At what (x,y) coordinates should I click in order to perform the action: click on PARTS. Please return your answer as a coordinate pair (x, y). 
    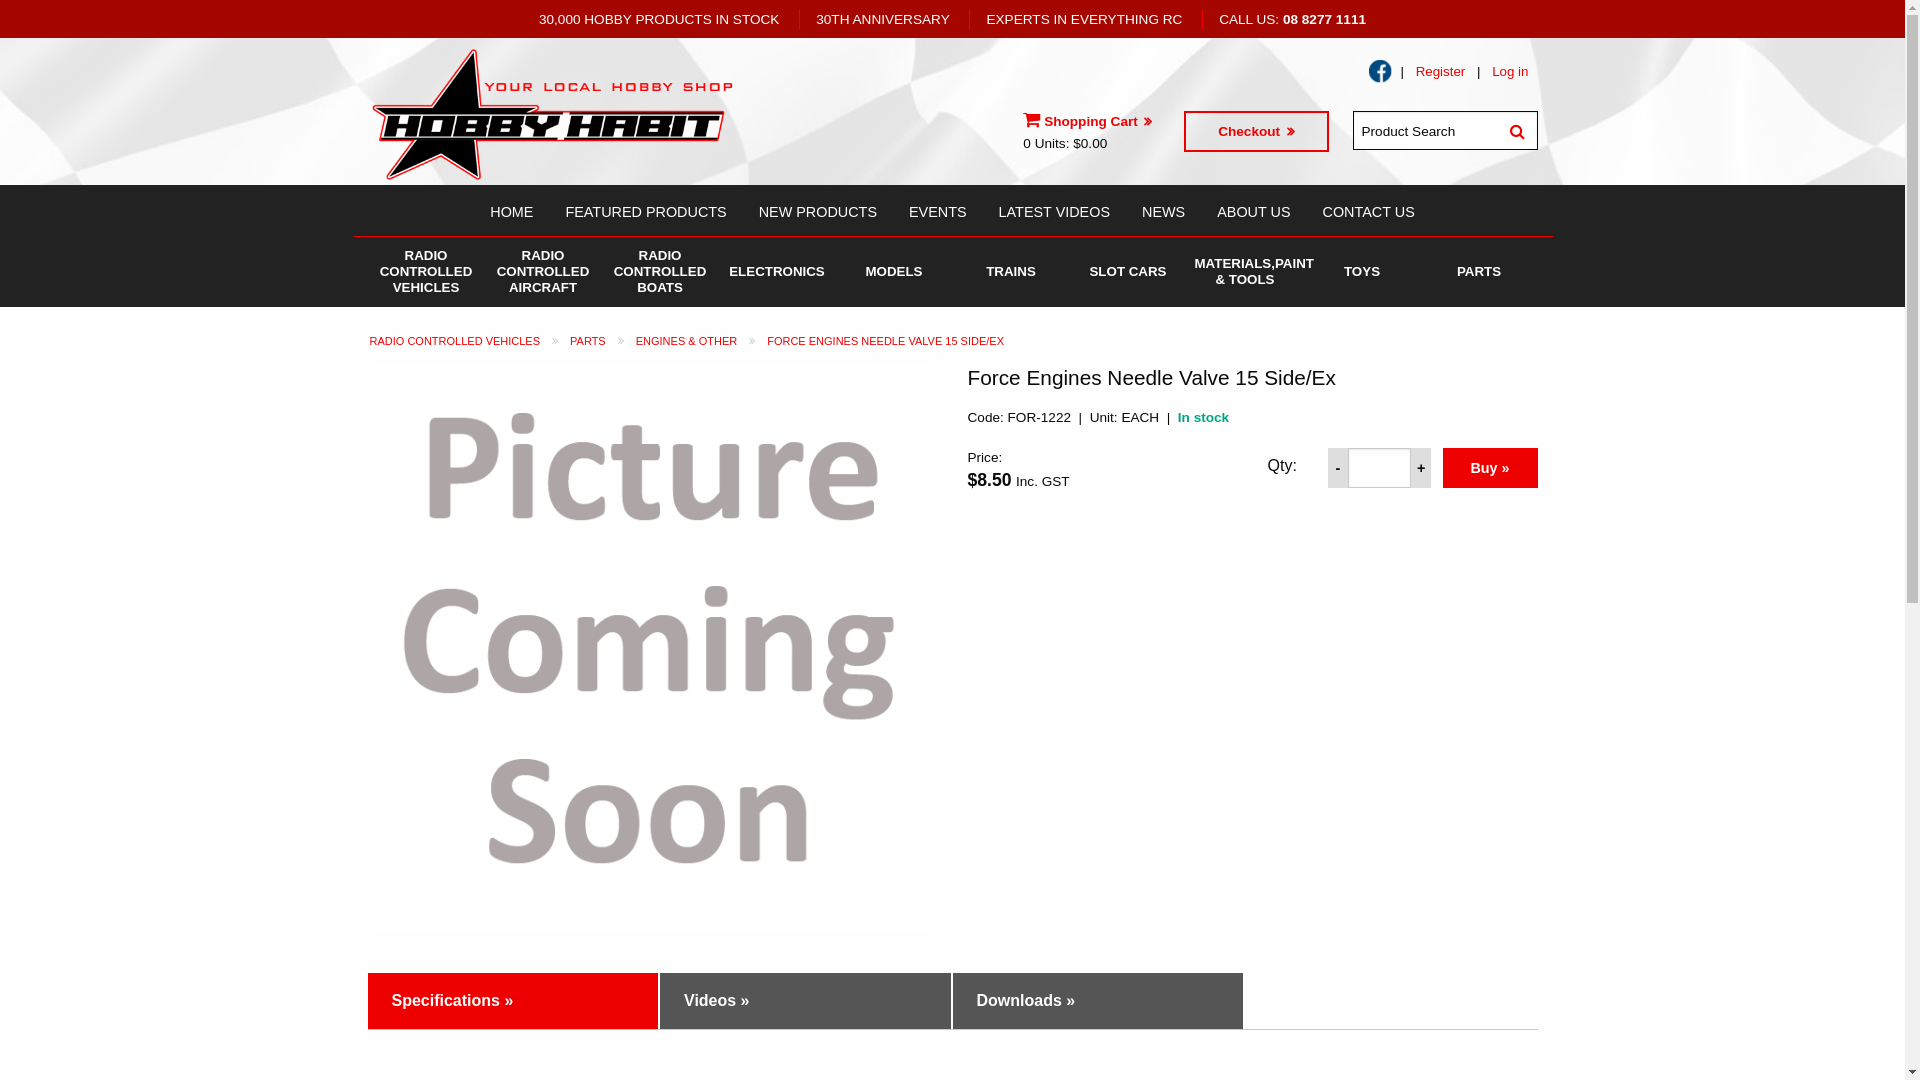
    Looking at the image, I should click on (588, 341).